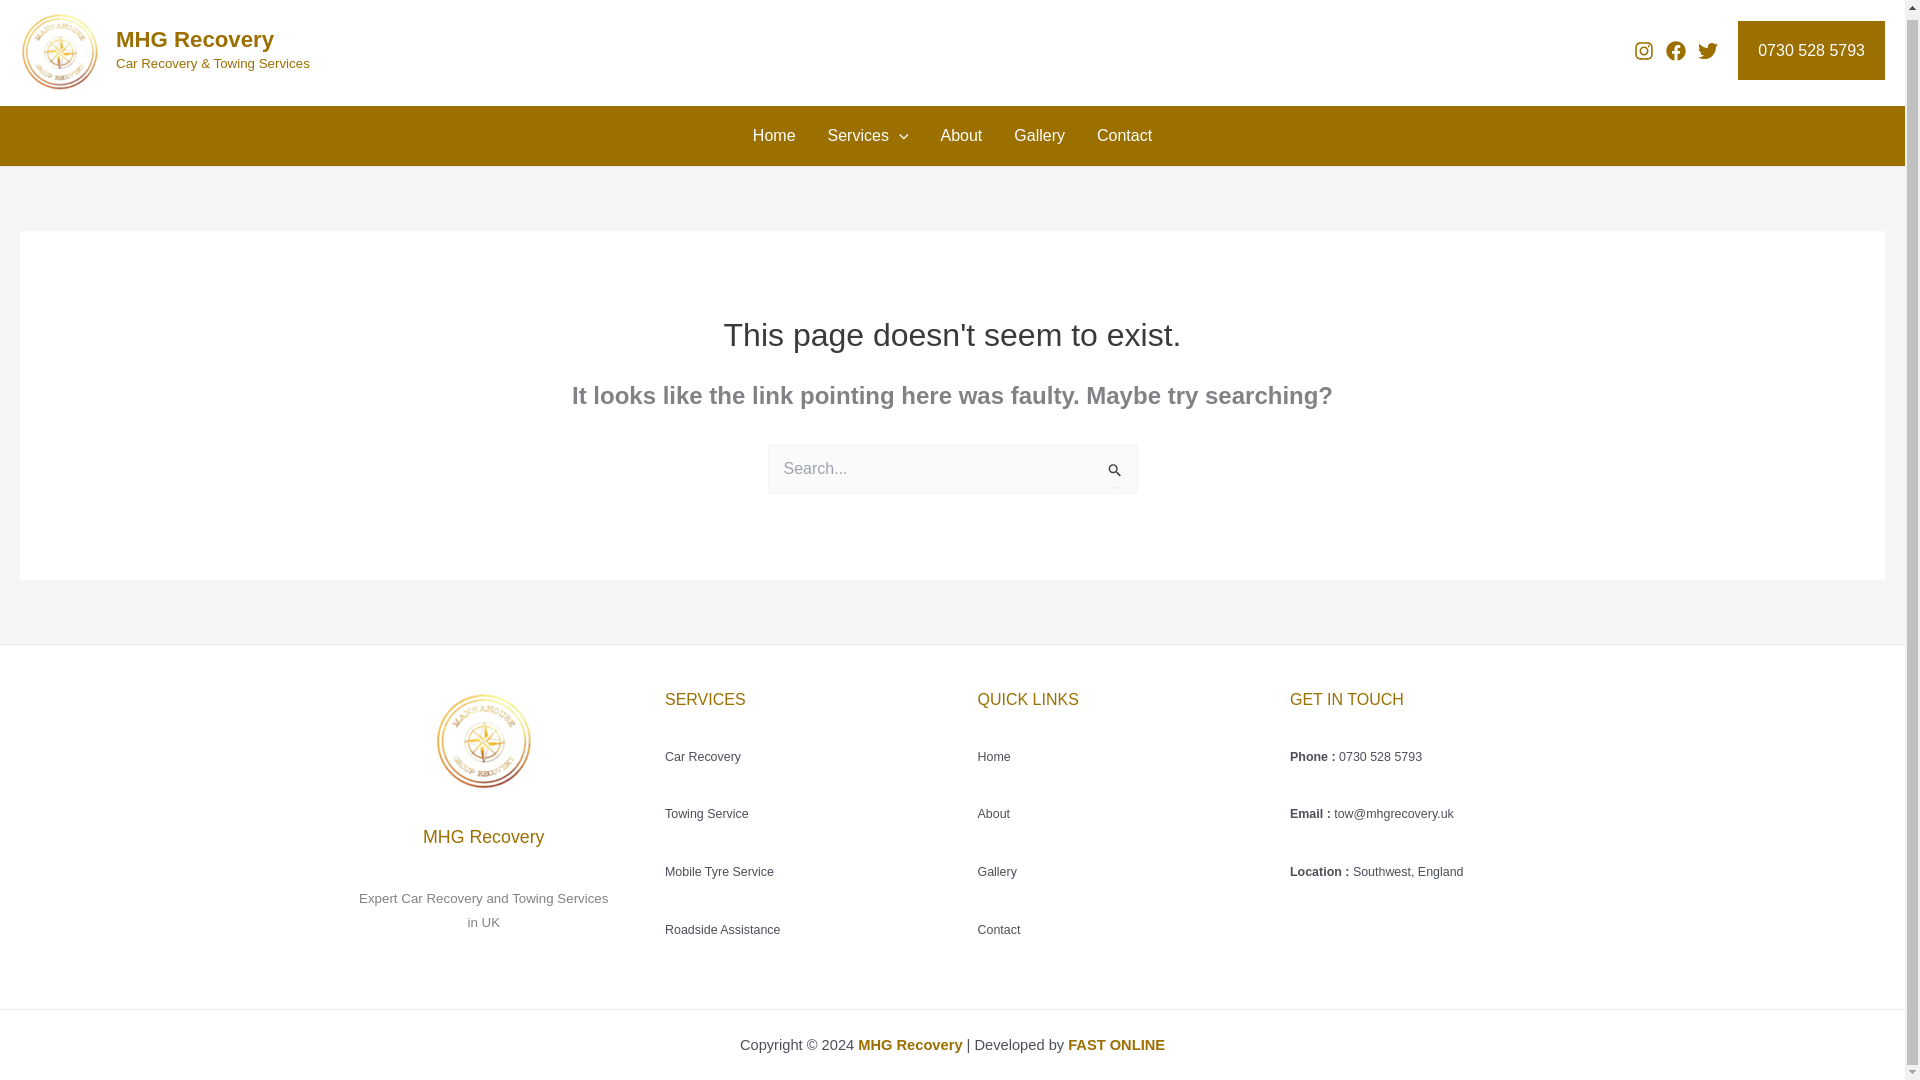  Describe the element at coordinates (706, 813) in the screenshot. I see `Towing Service` at that location.